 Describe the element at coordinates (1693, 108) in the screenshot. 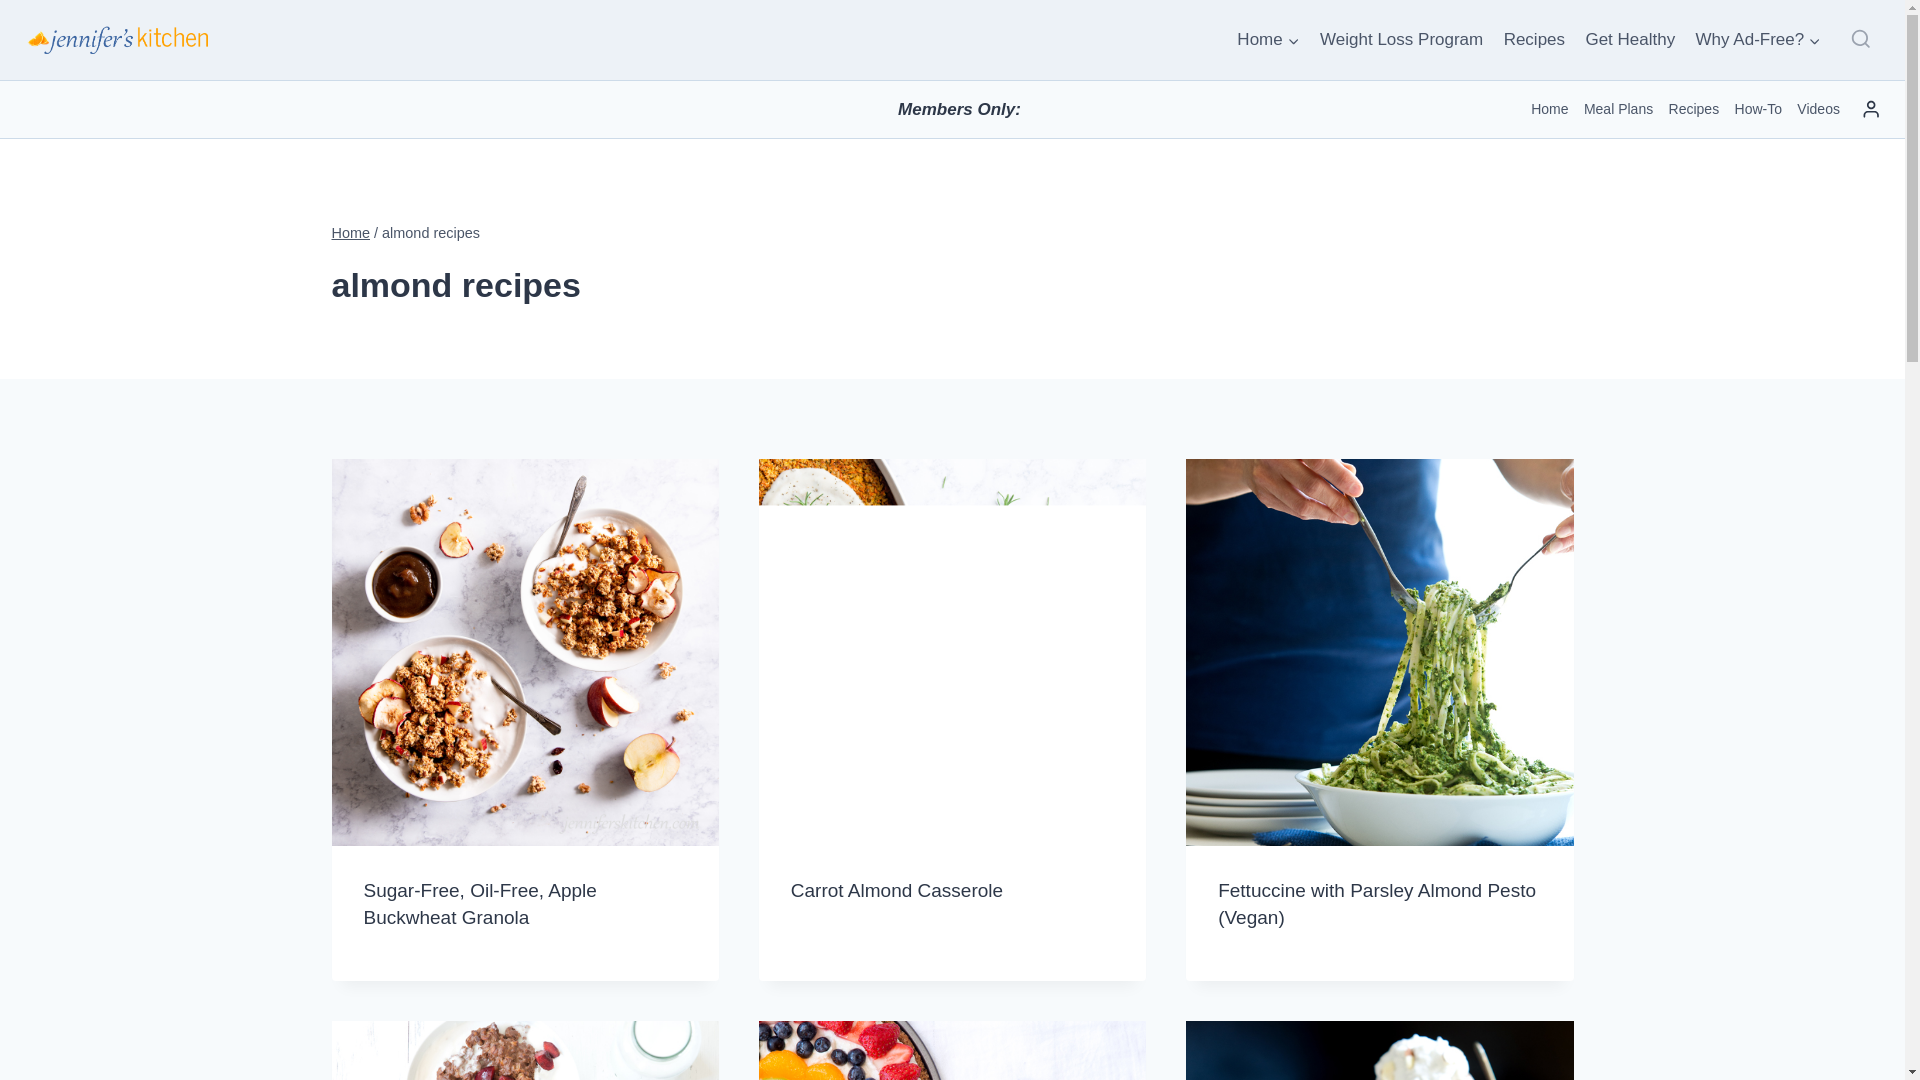

I see `Recipes` at that location.